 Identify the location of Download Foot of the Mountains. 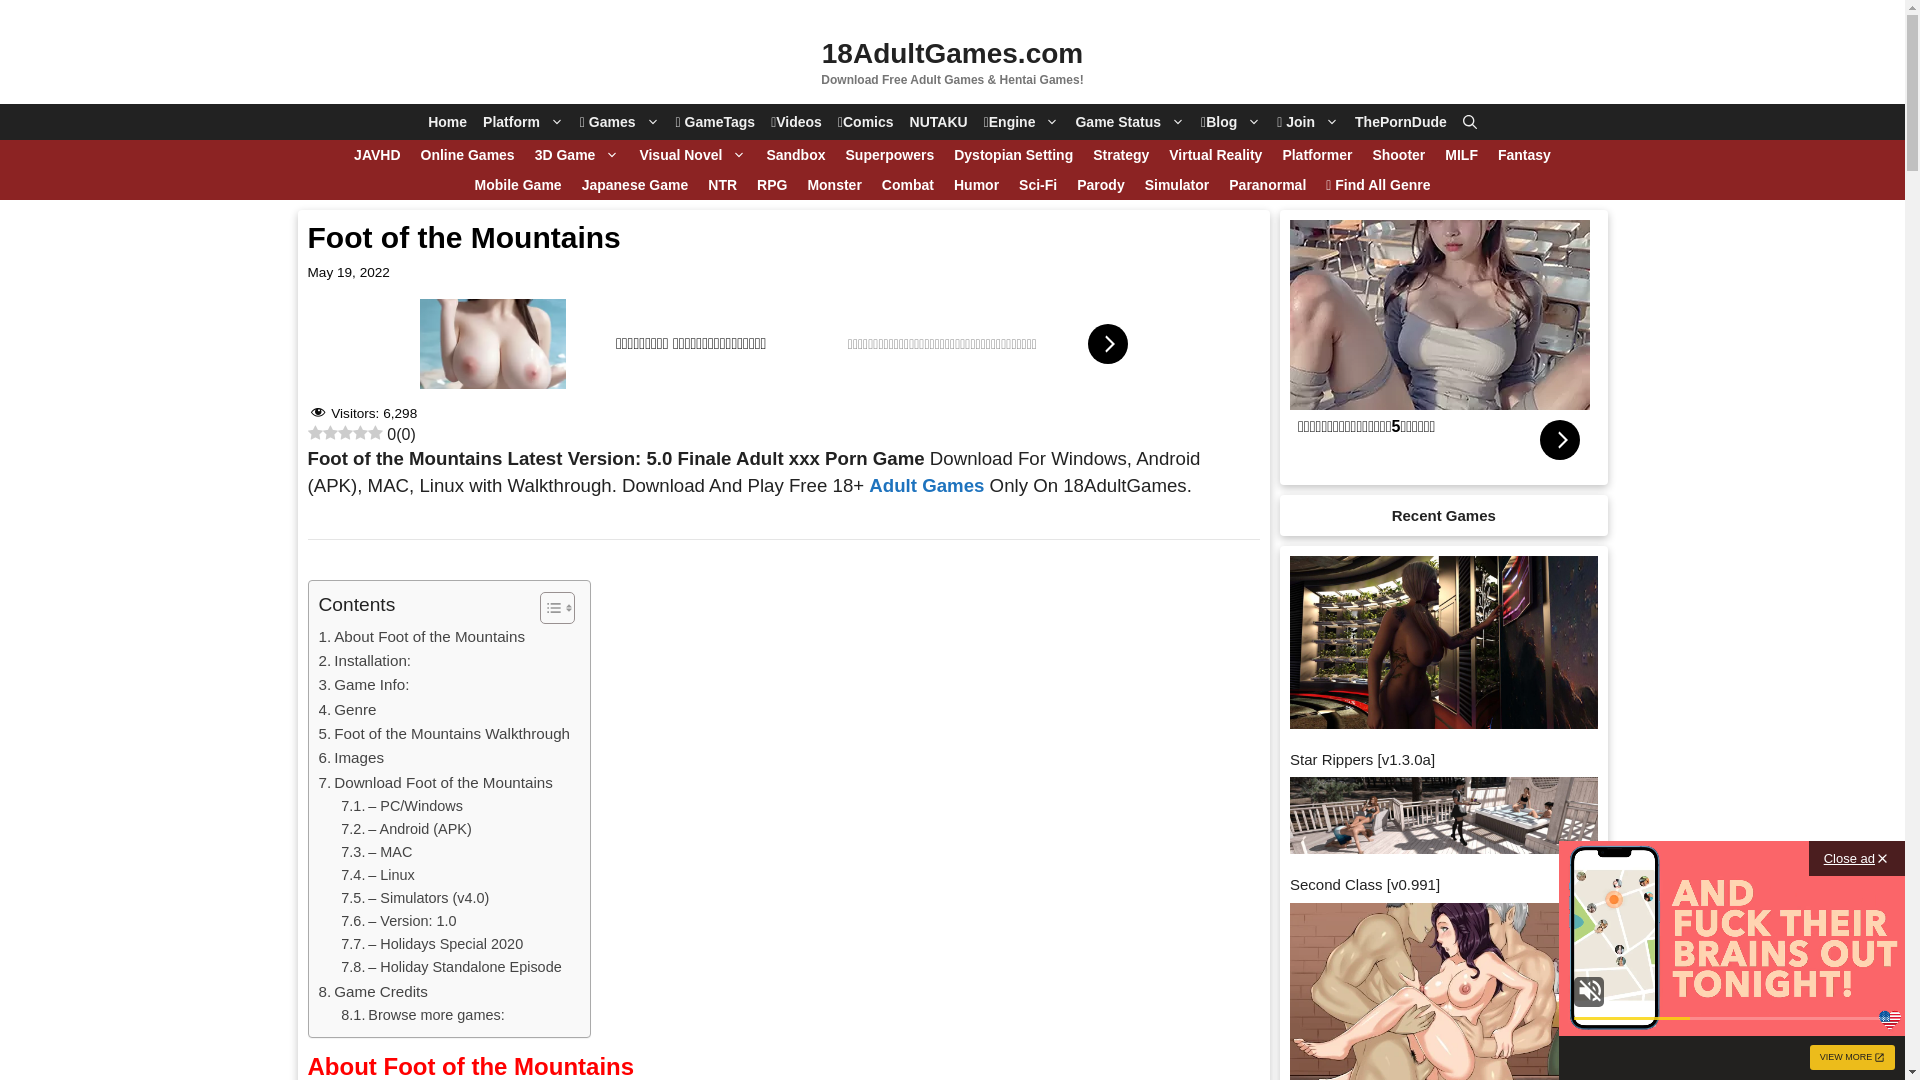
(435, 783).